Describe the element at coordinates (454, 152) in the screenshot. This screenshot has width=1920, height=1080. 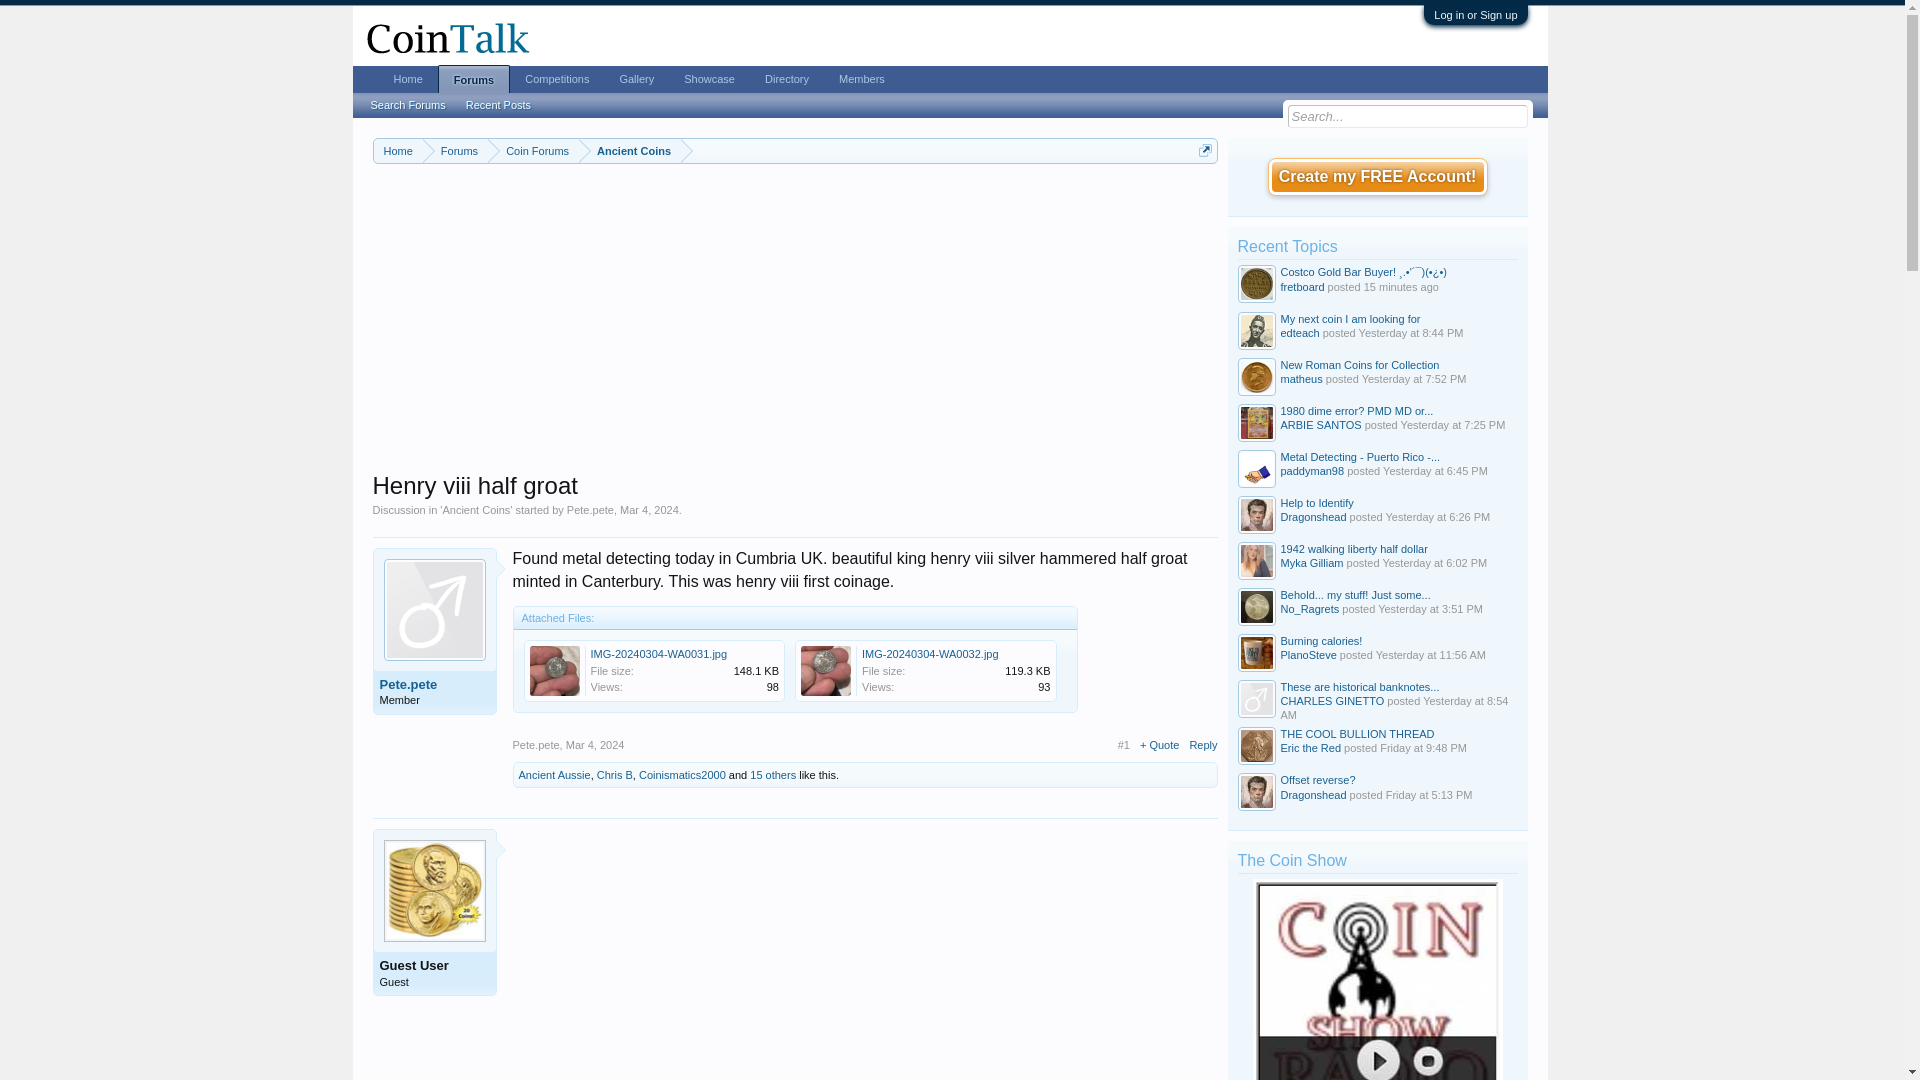
I see `Forums` at that location.